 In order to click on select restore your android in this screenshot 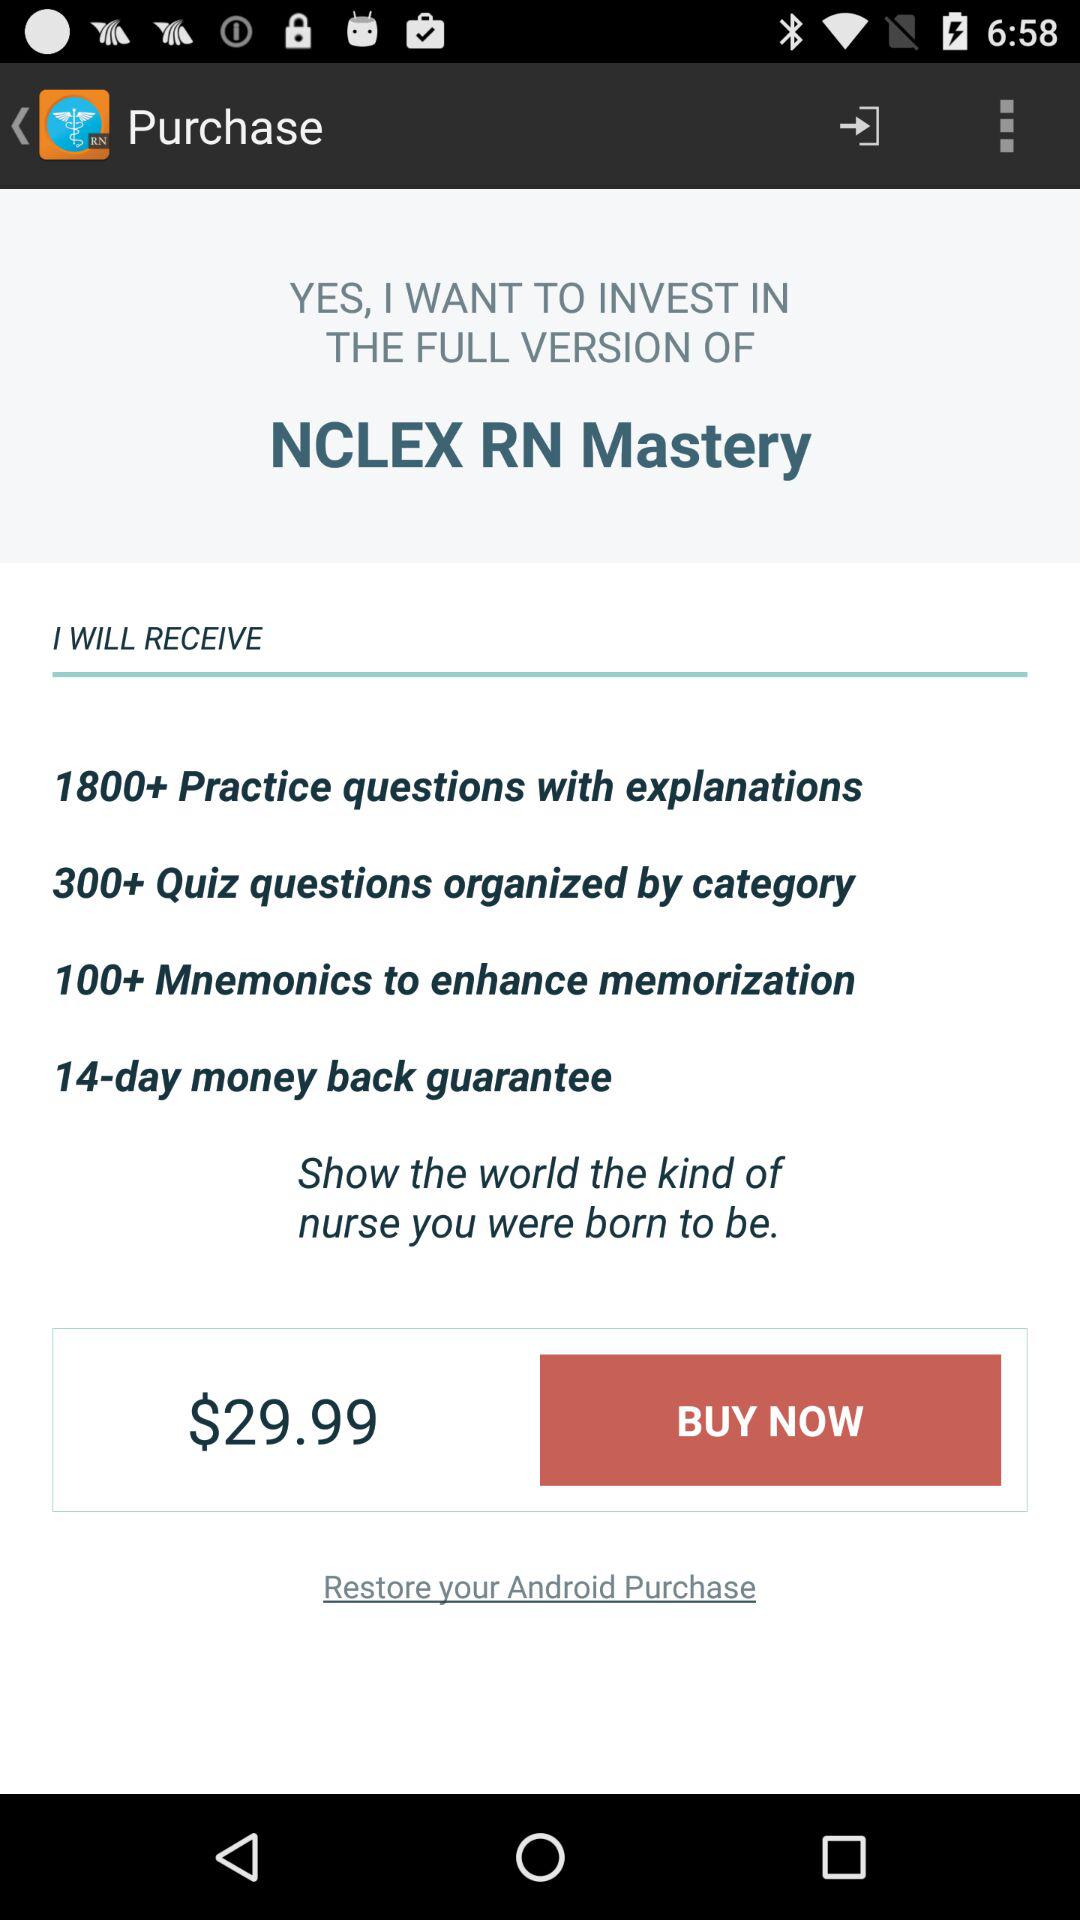, I will do `click(539, 1586)`.